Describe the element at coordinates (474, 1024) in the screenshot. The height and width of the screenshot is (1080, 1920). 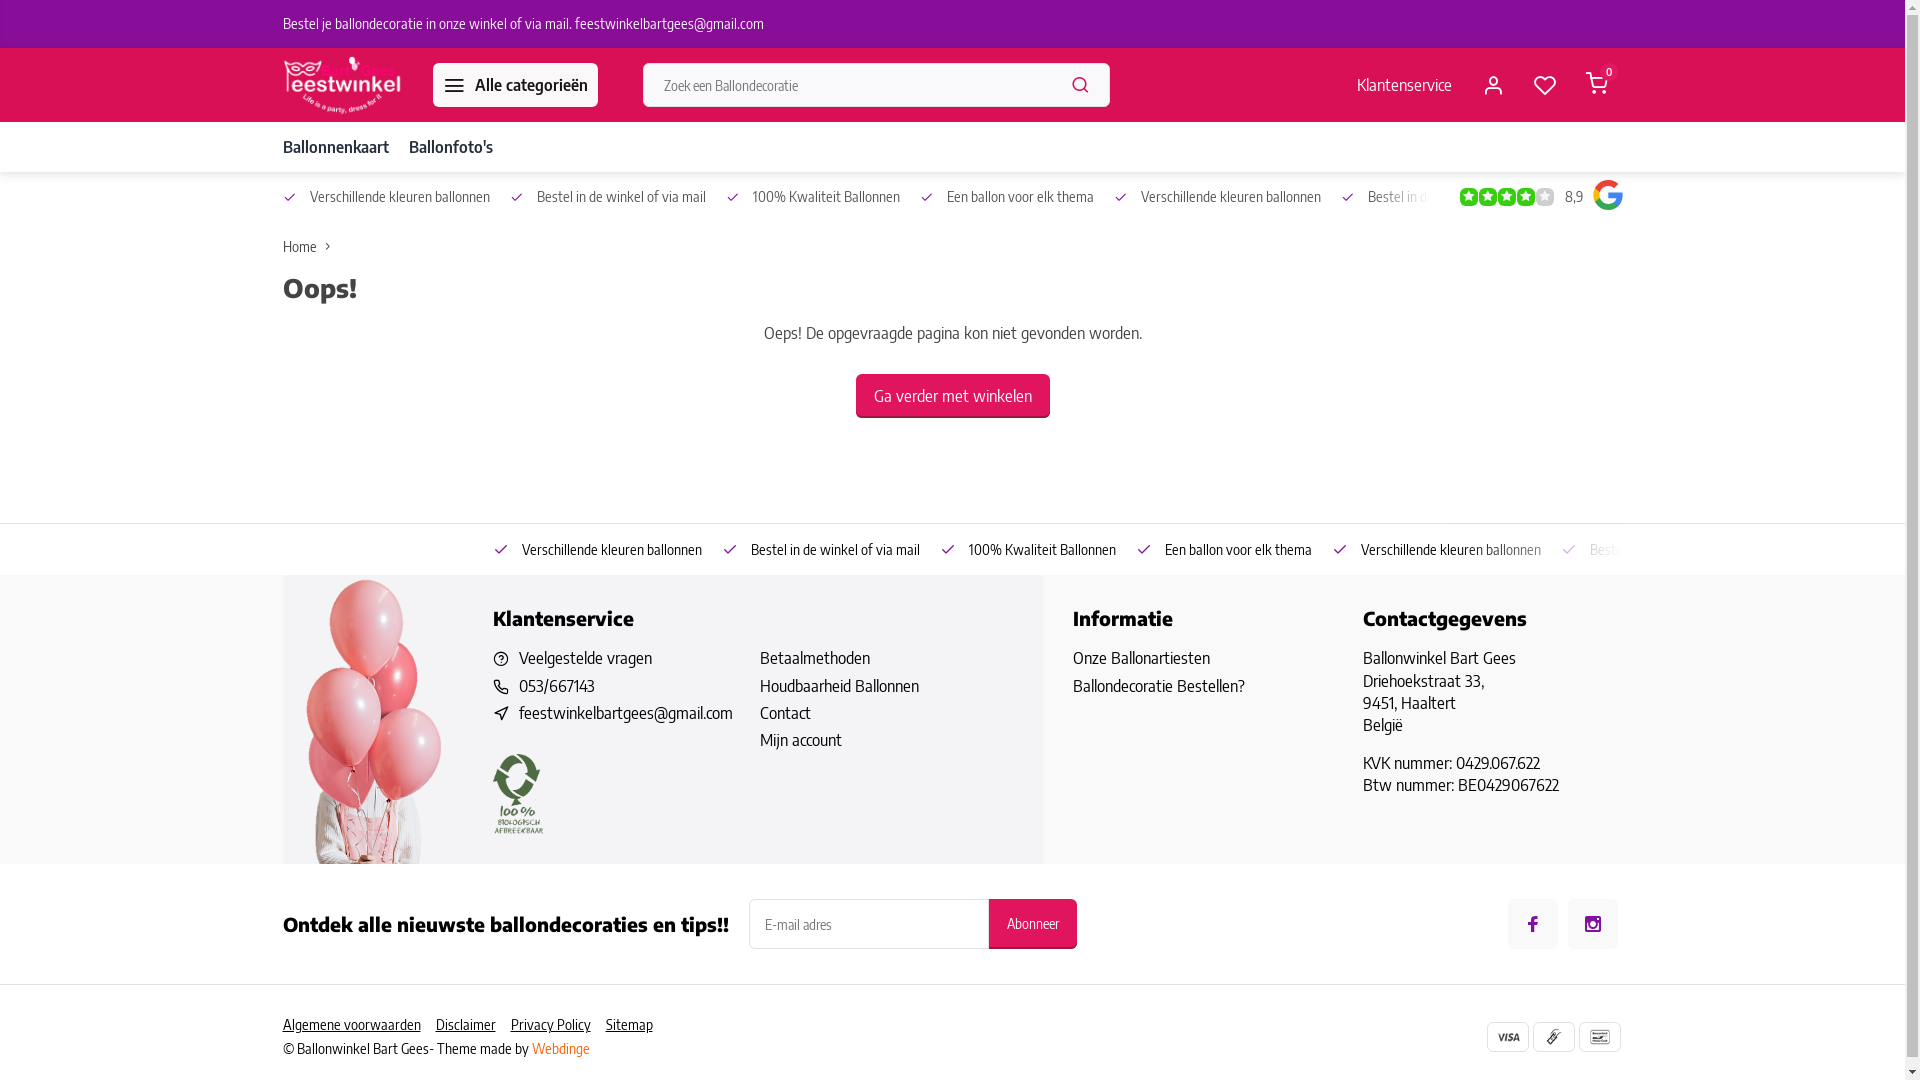
I see `Disclaimer` at that location.